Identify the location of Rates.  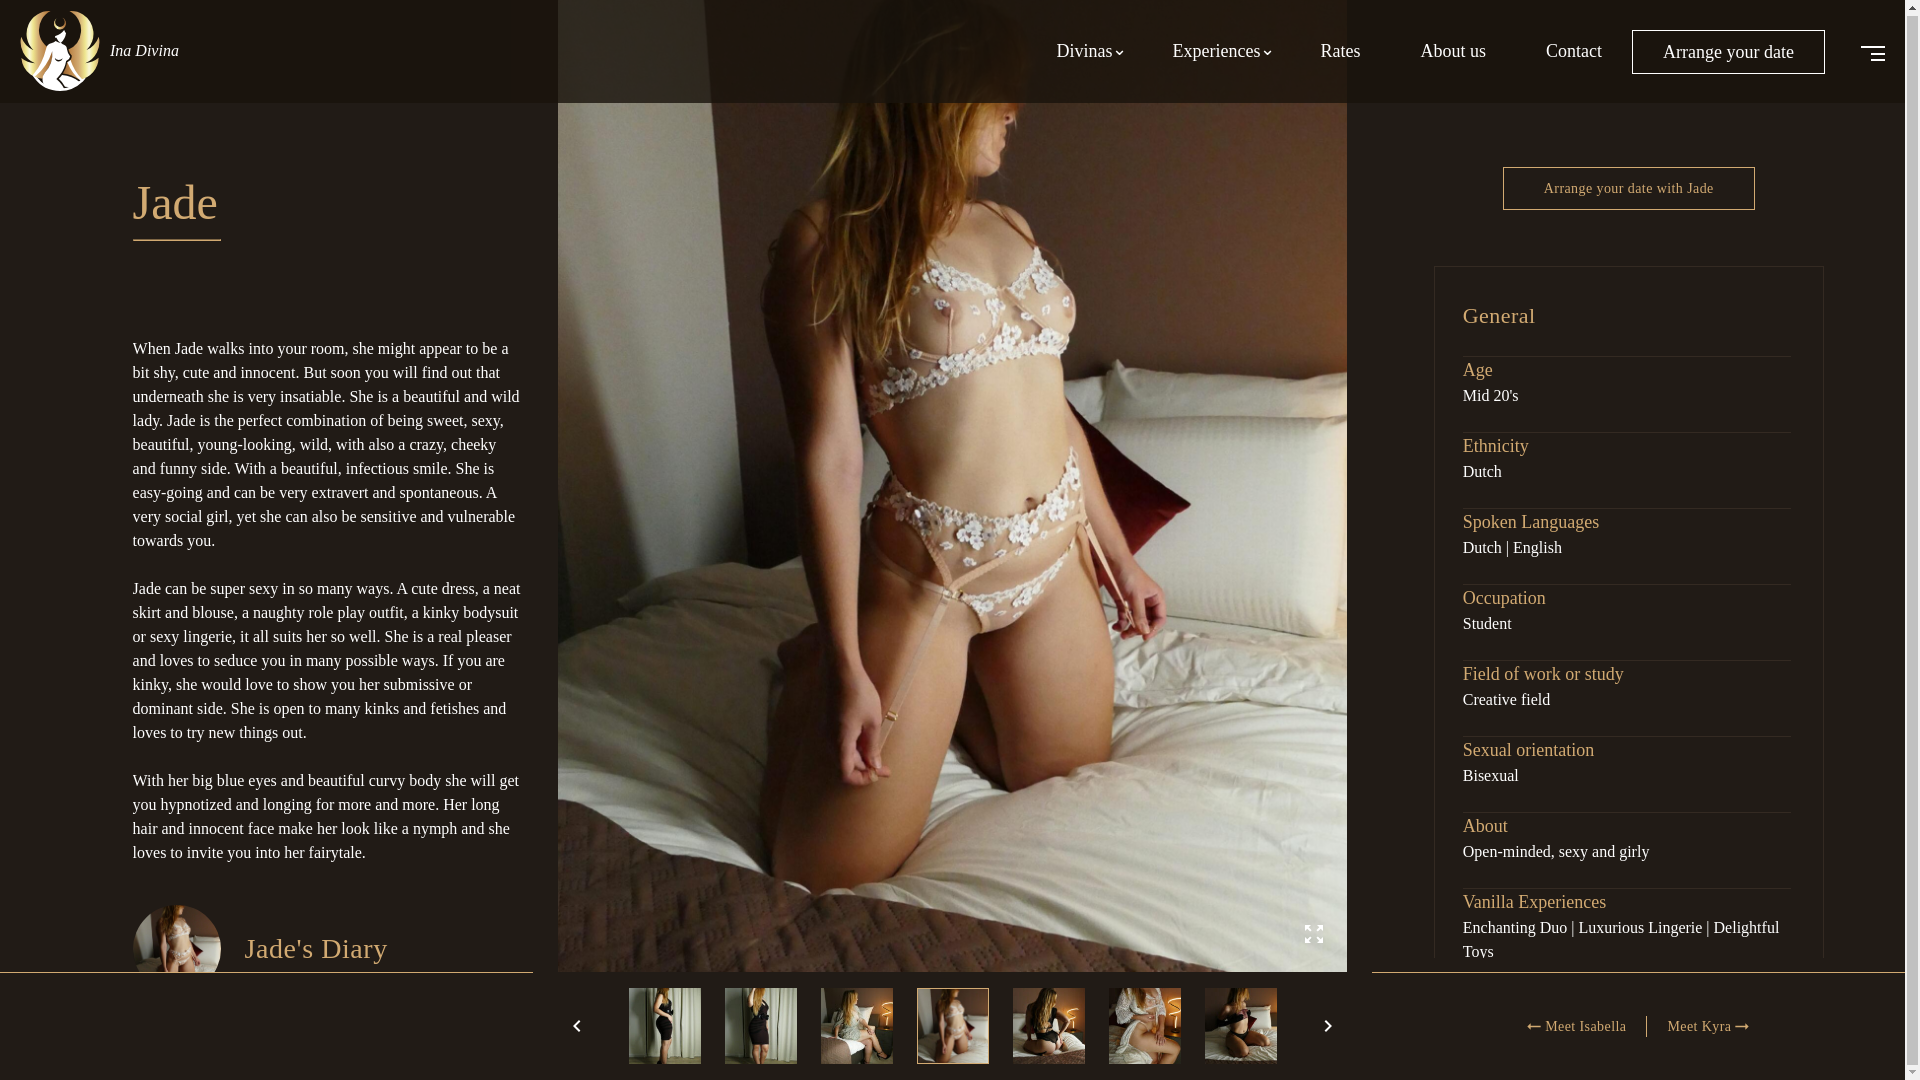
(1340, 50).